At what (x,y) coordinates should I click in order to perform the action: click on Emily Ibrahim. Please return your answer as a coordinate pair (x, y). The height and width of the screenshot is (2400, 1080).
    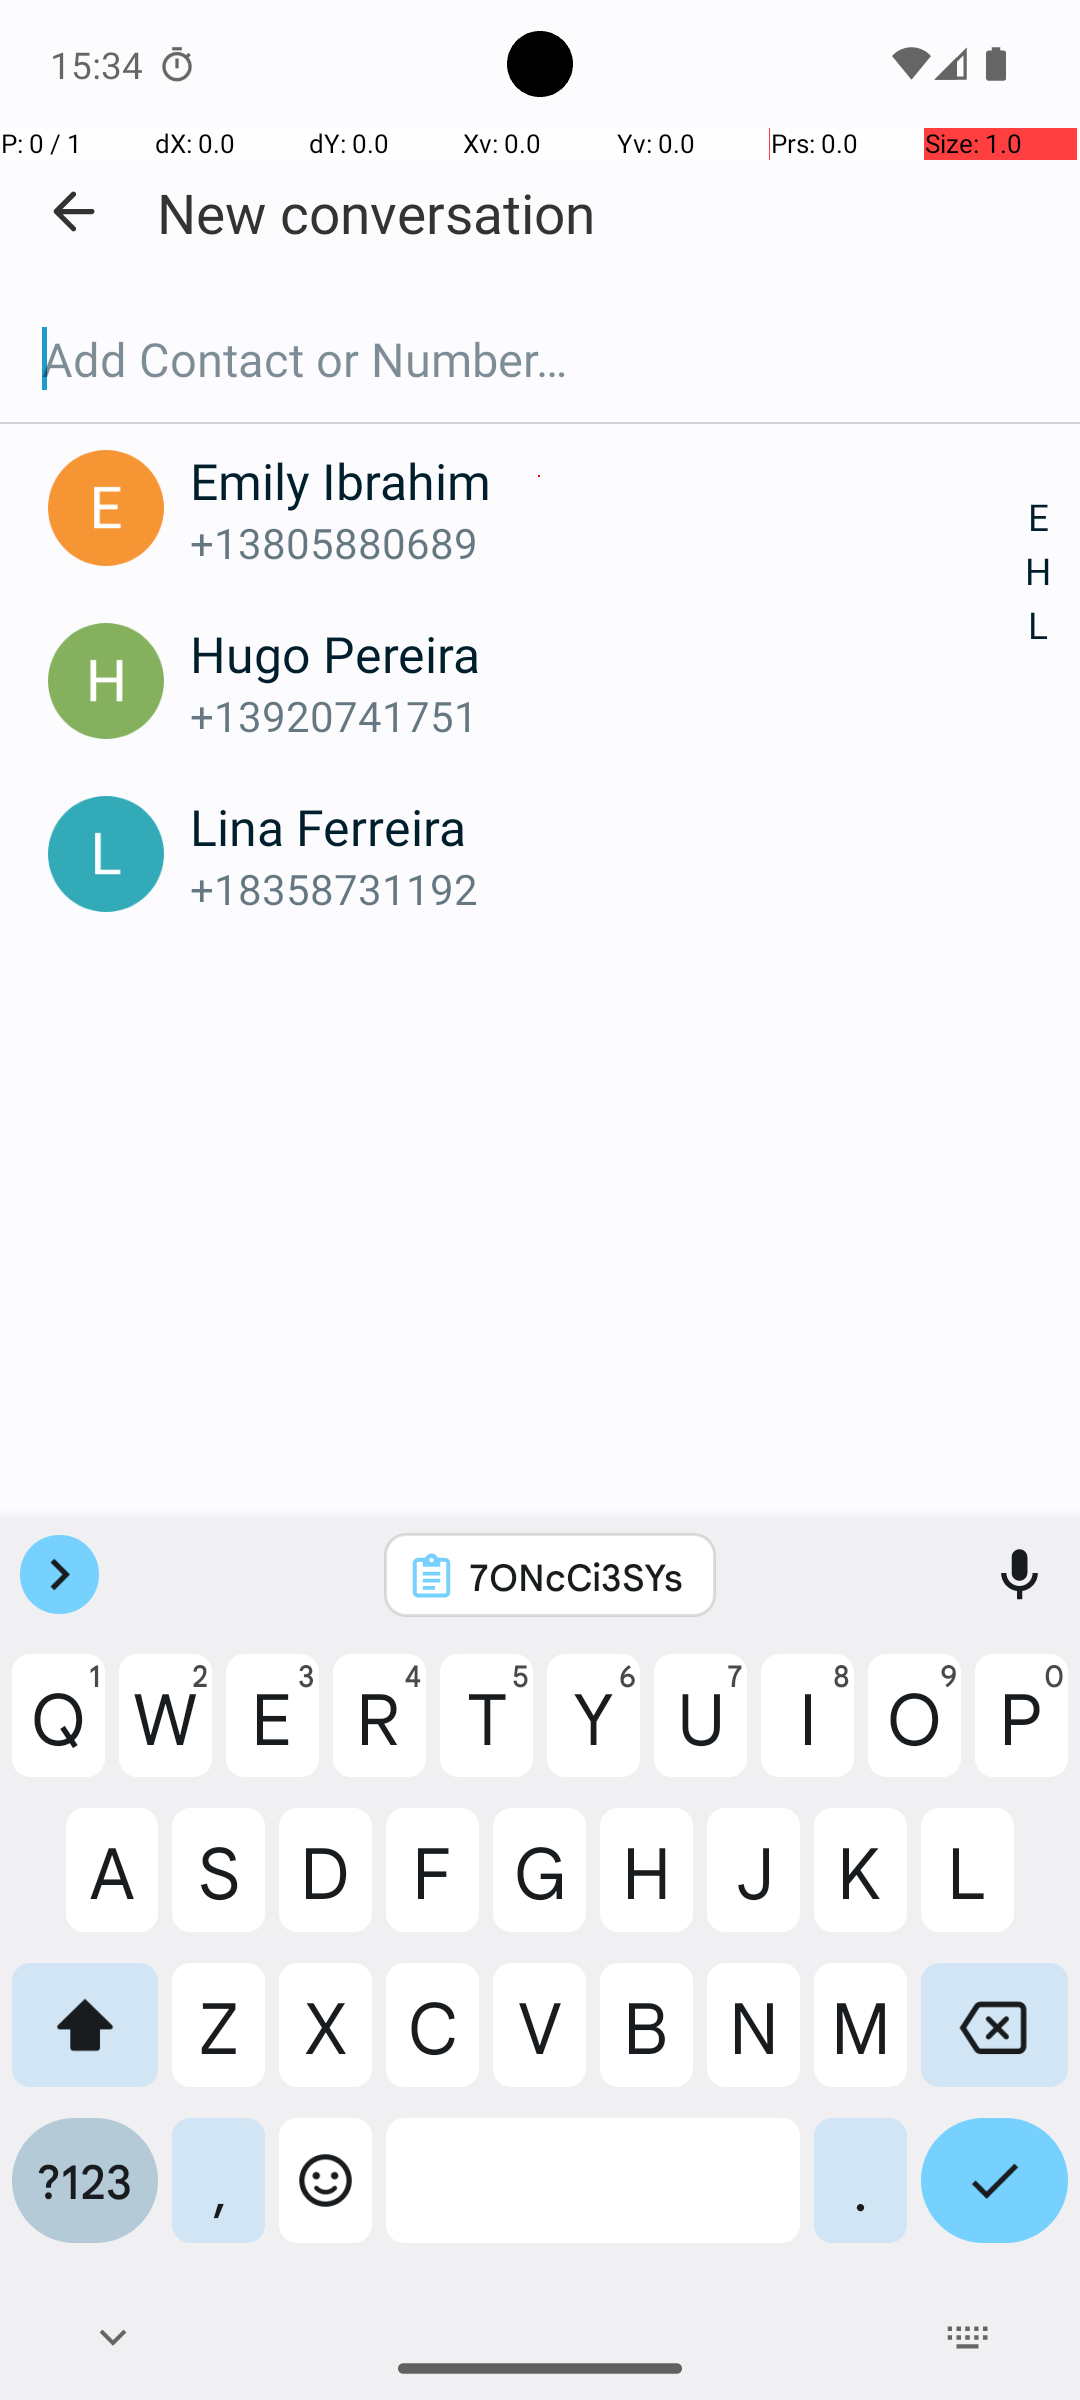
    Looking at the image, I should click on (608, 480).